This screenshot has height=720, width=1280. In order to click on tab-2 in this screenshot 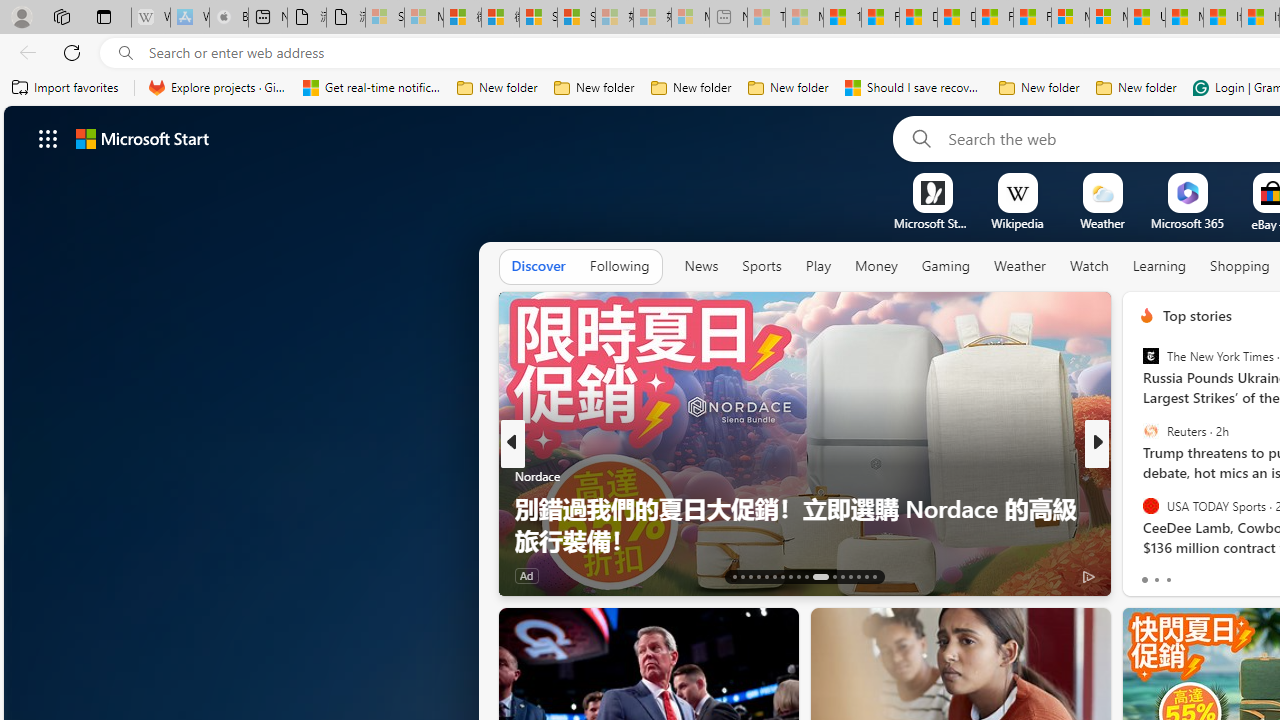, I will do `click(1168, 580)`.